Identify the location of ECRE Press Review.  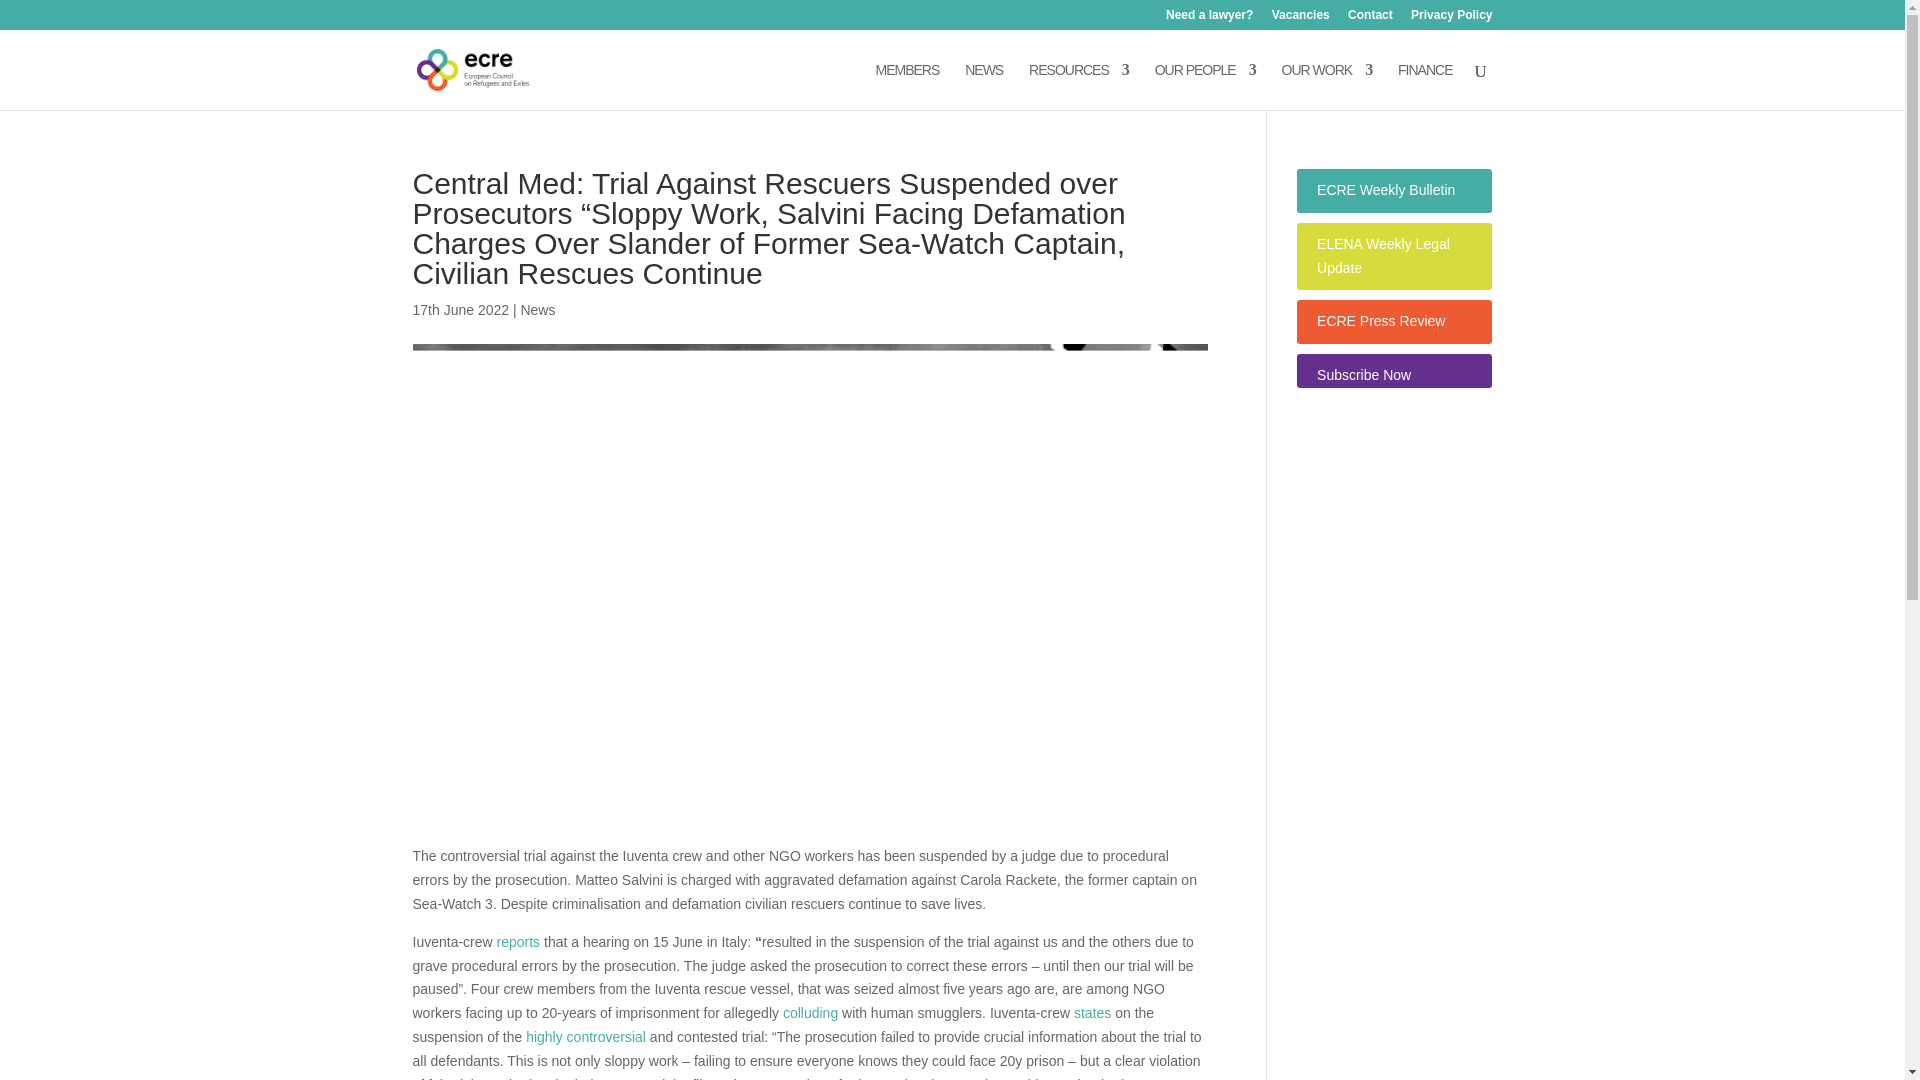
(1381, 321).